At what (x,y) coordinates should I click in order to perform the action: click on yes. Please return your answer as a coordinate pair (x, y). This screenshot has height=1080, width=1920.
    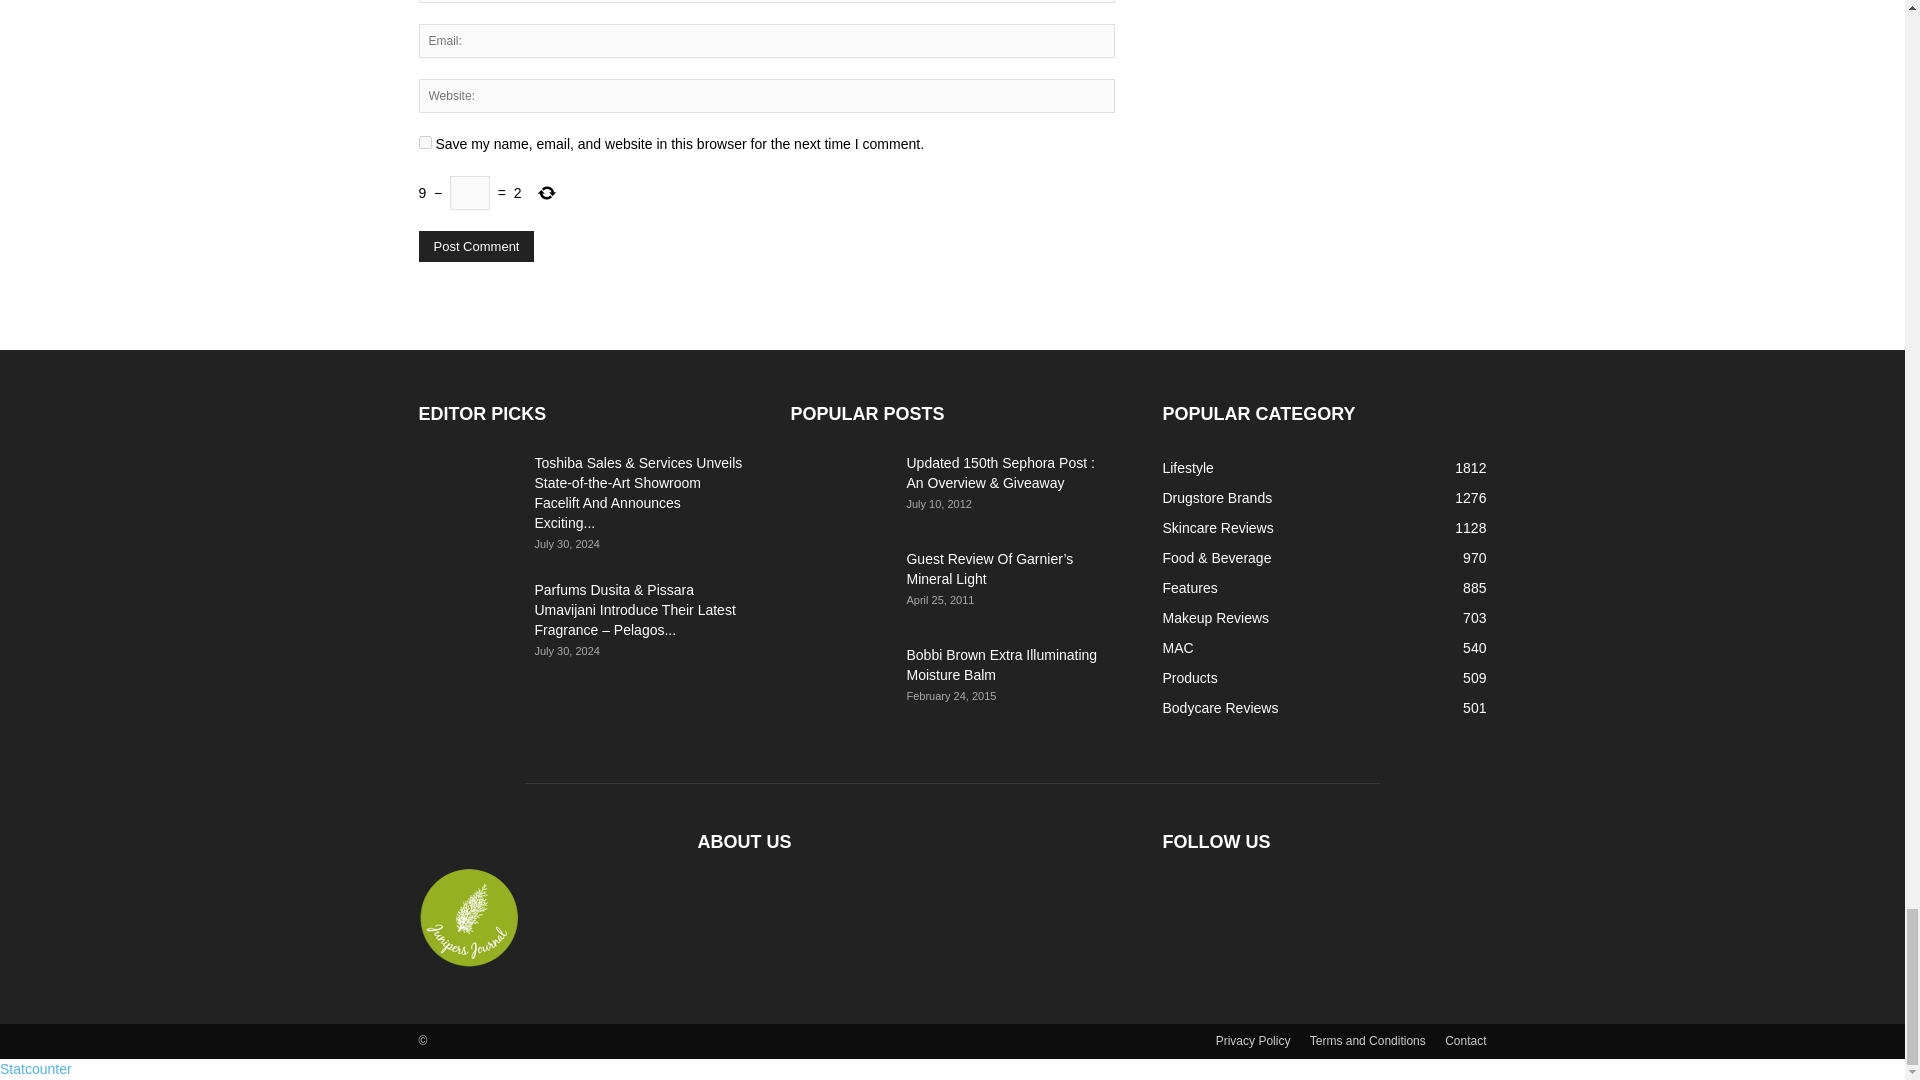
    Looking at the image, I should click on (424, 142).